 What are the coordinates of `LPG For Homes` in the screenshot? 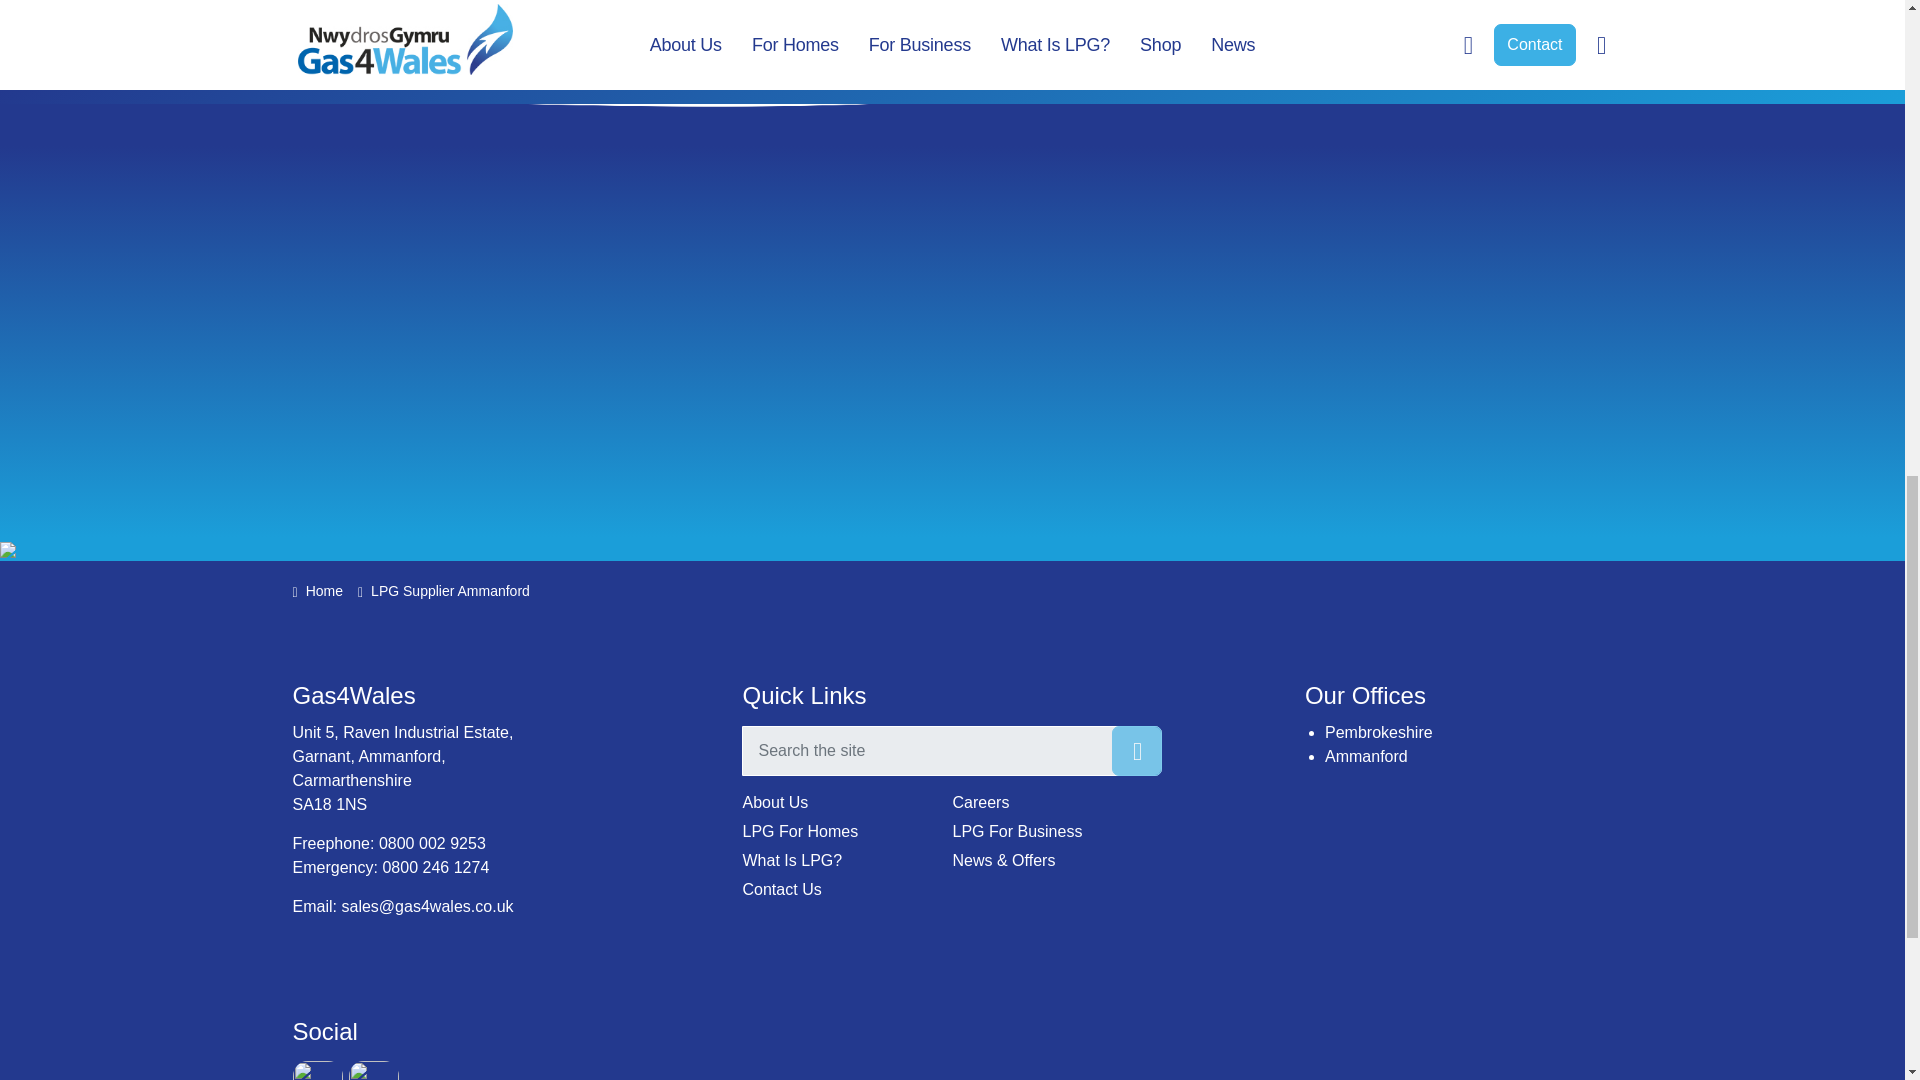 It's located at (846, 831).